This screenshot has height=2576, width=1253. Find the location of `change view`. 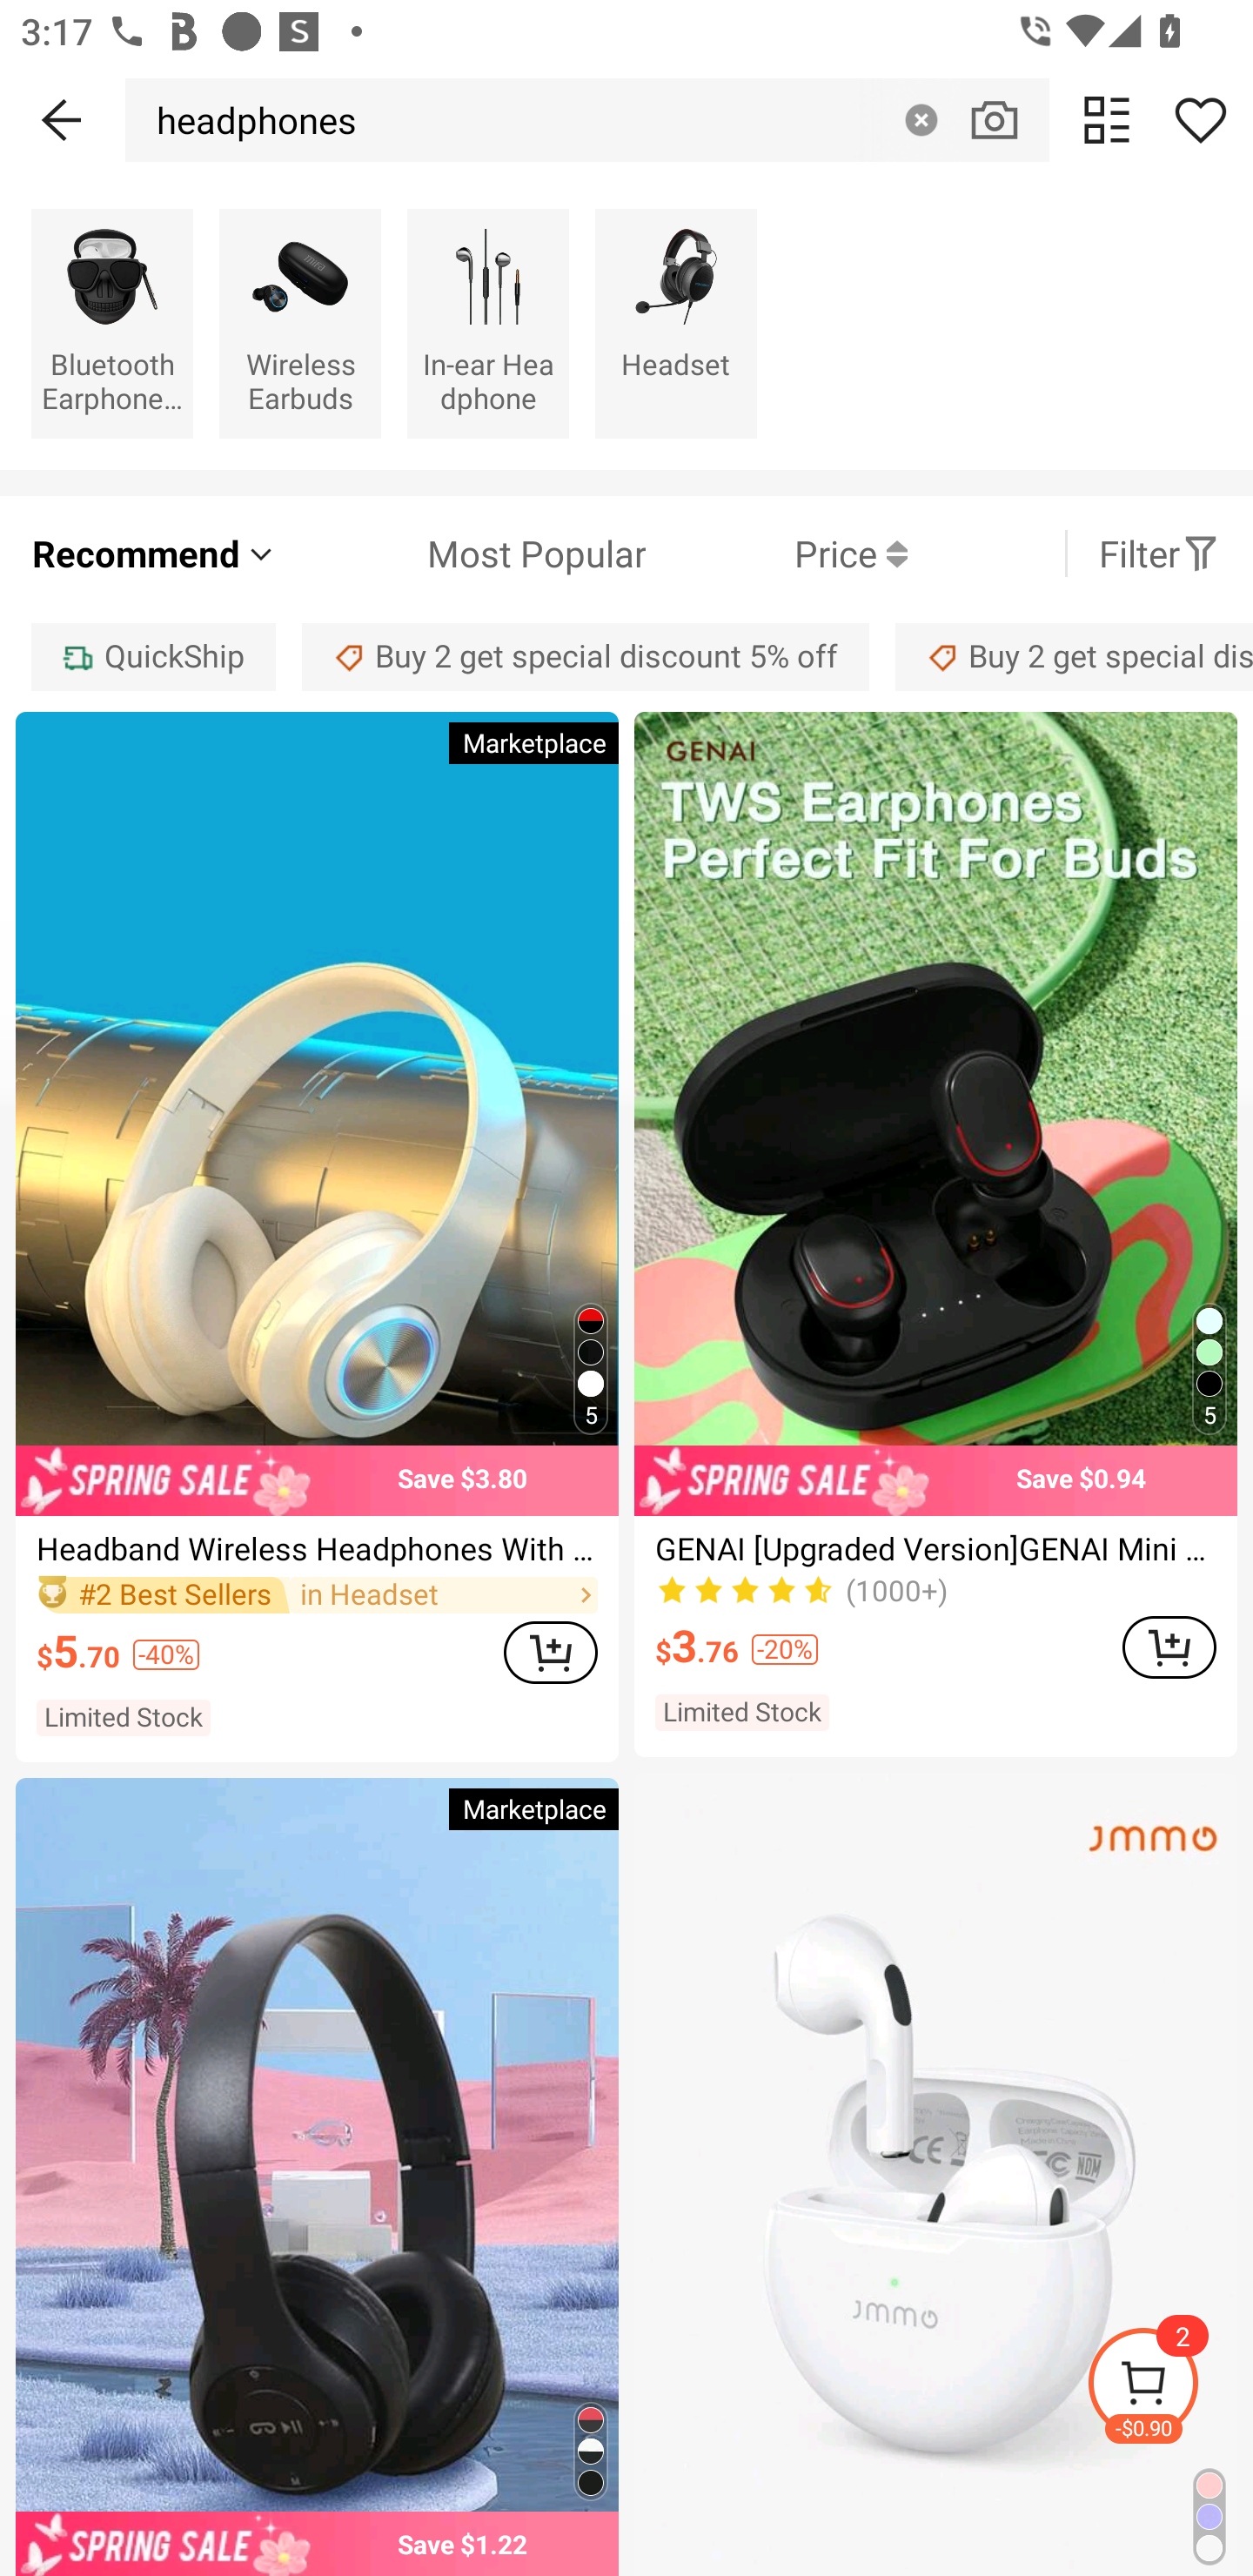

change view is located at coordinates (1107, 119).